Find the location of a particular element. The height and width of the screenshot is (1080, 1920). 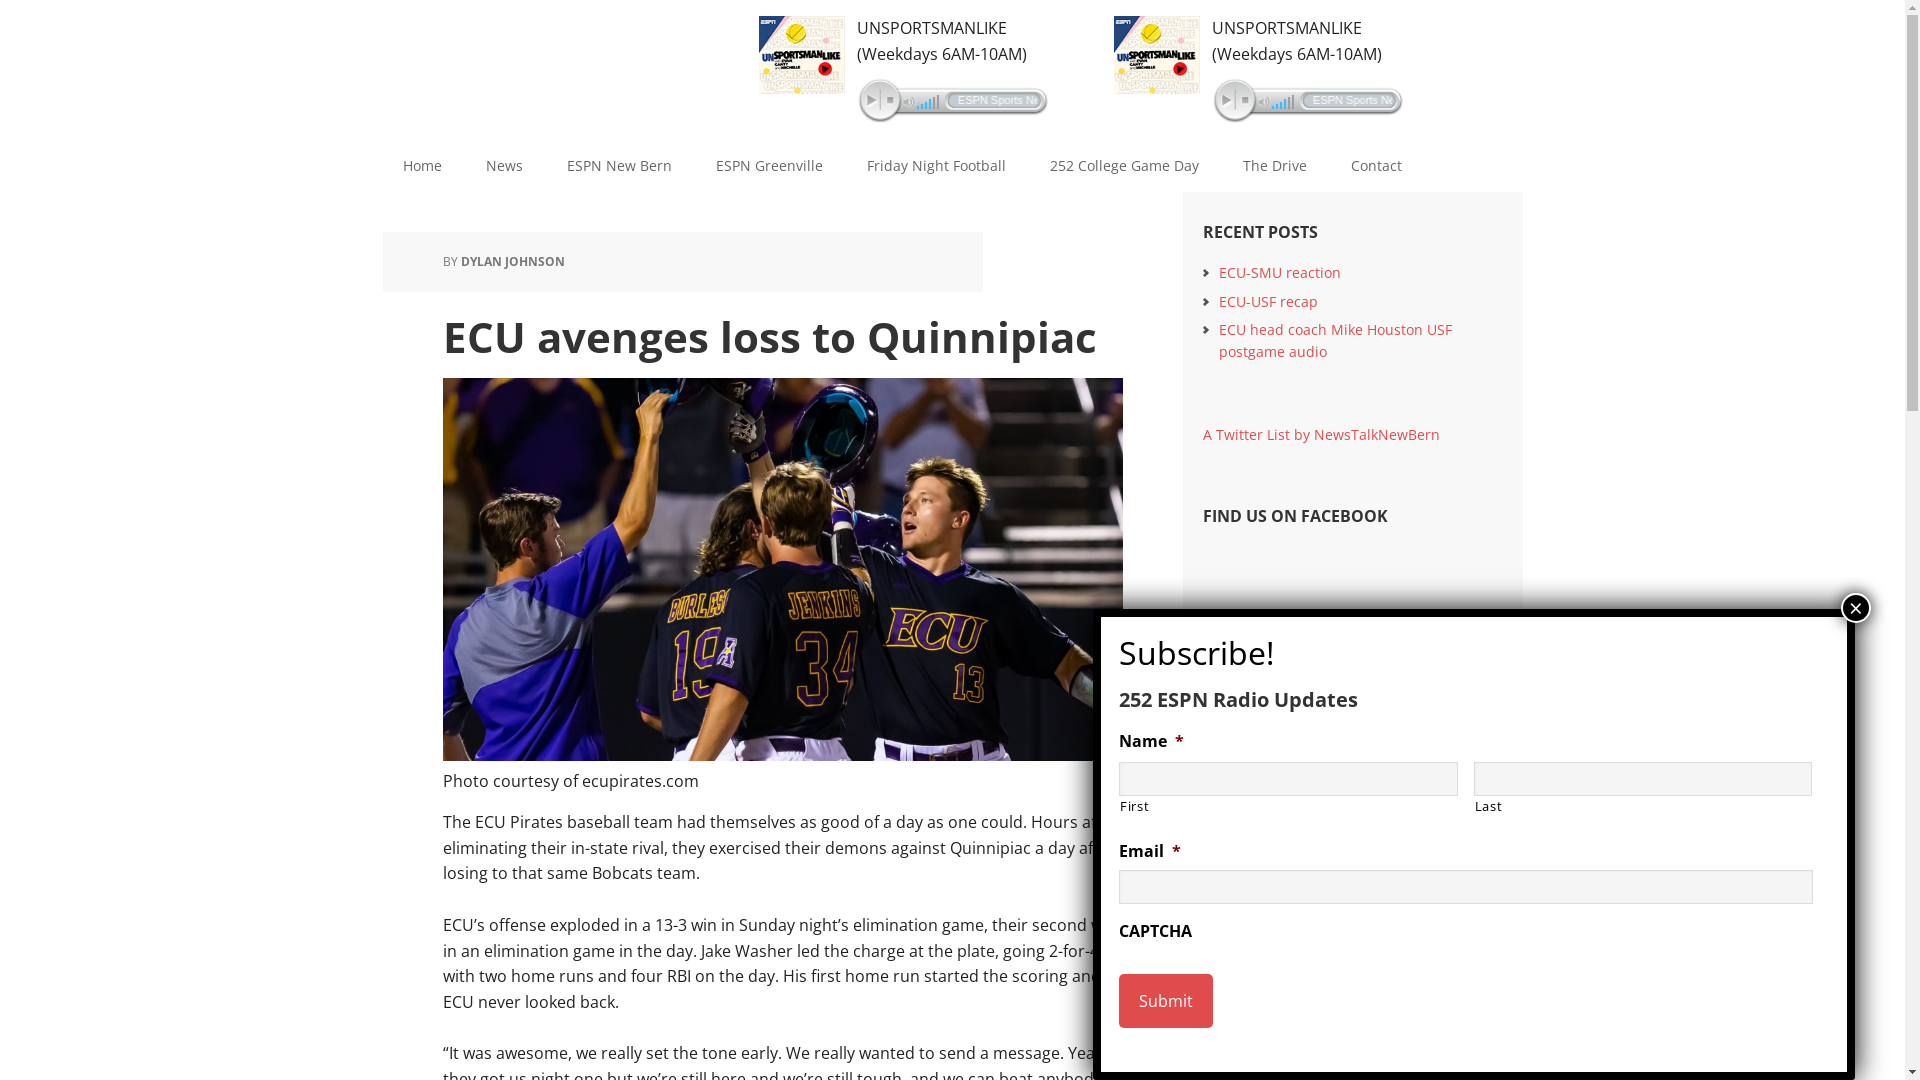

News is located at coordinates (504, 166).